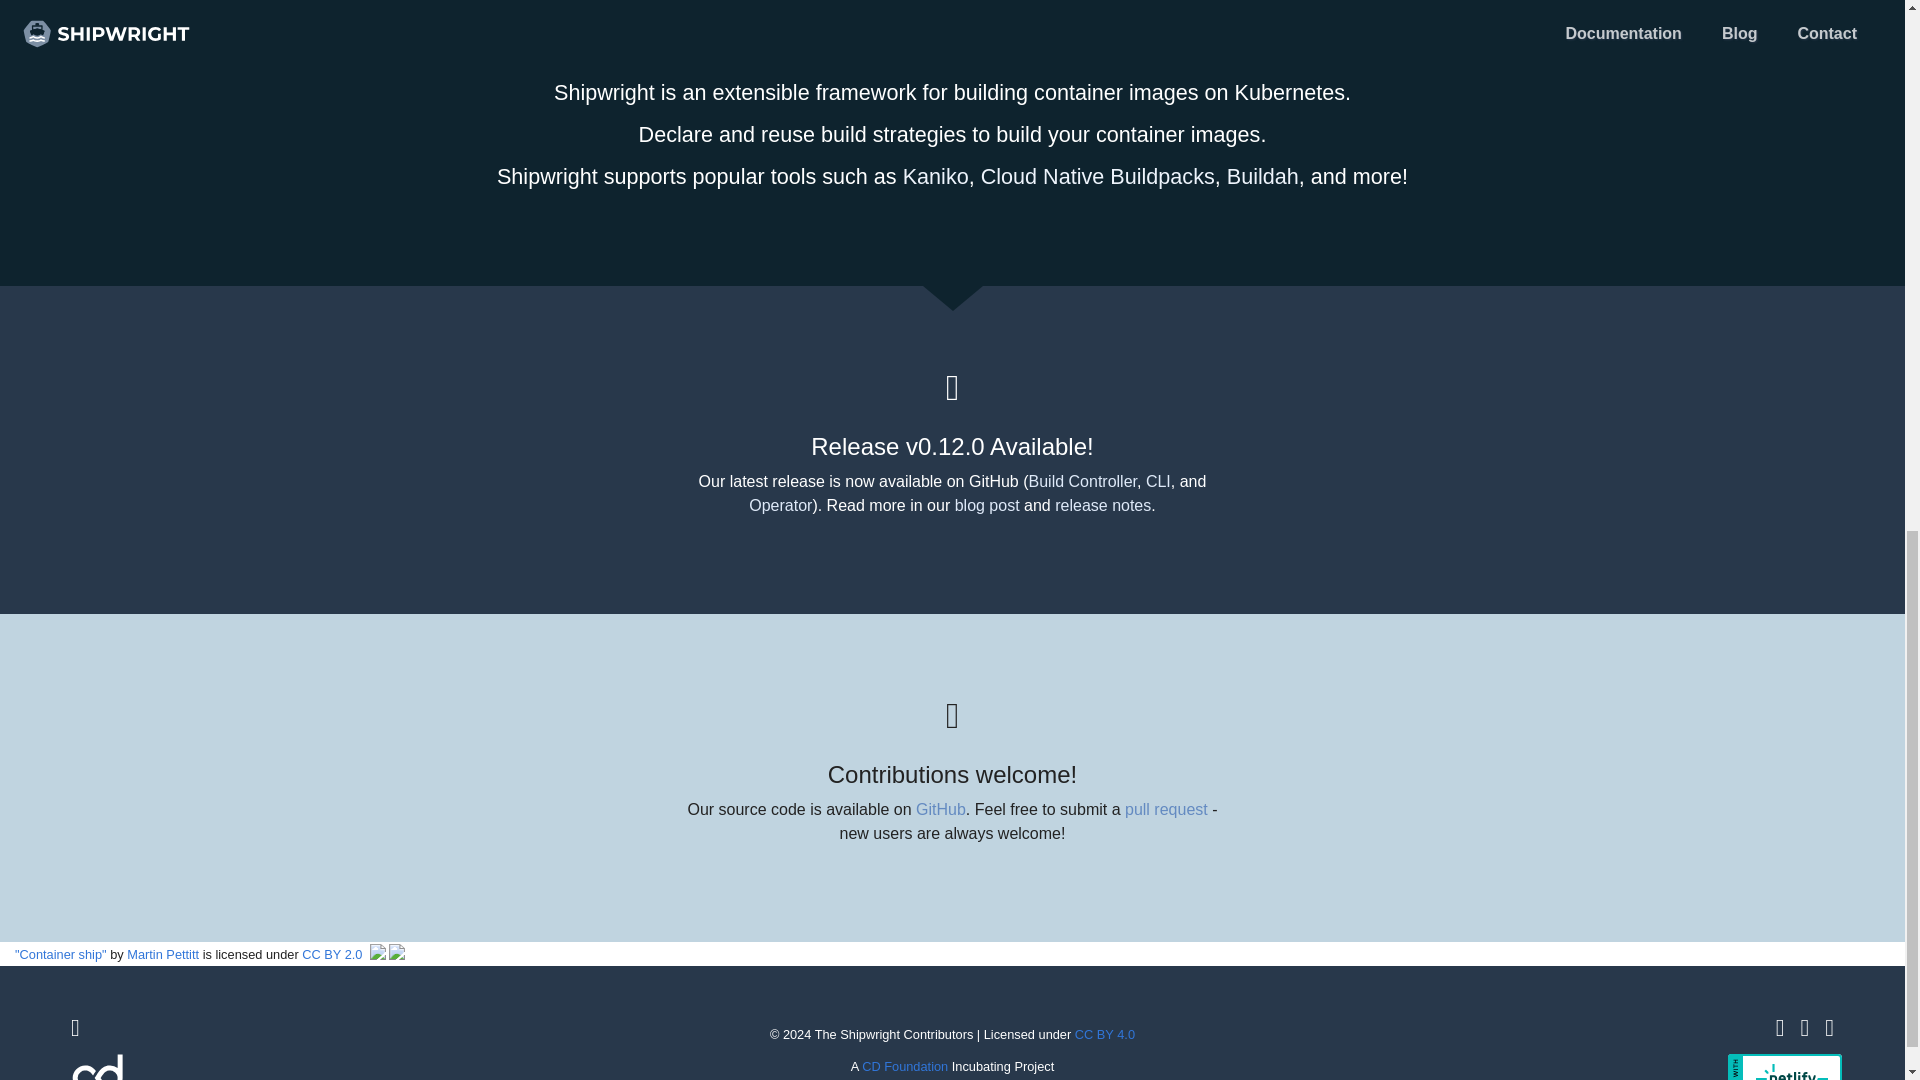 This screenshot has height=1080, width=1920. Describe the element at coordinates (1780, 1028) in the screenshot. I see `GitHub` at that location.